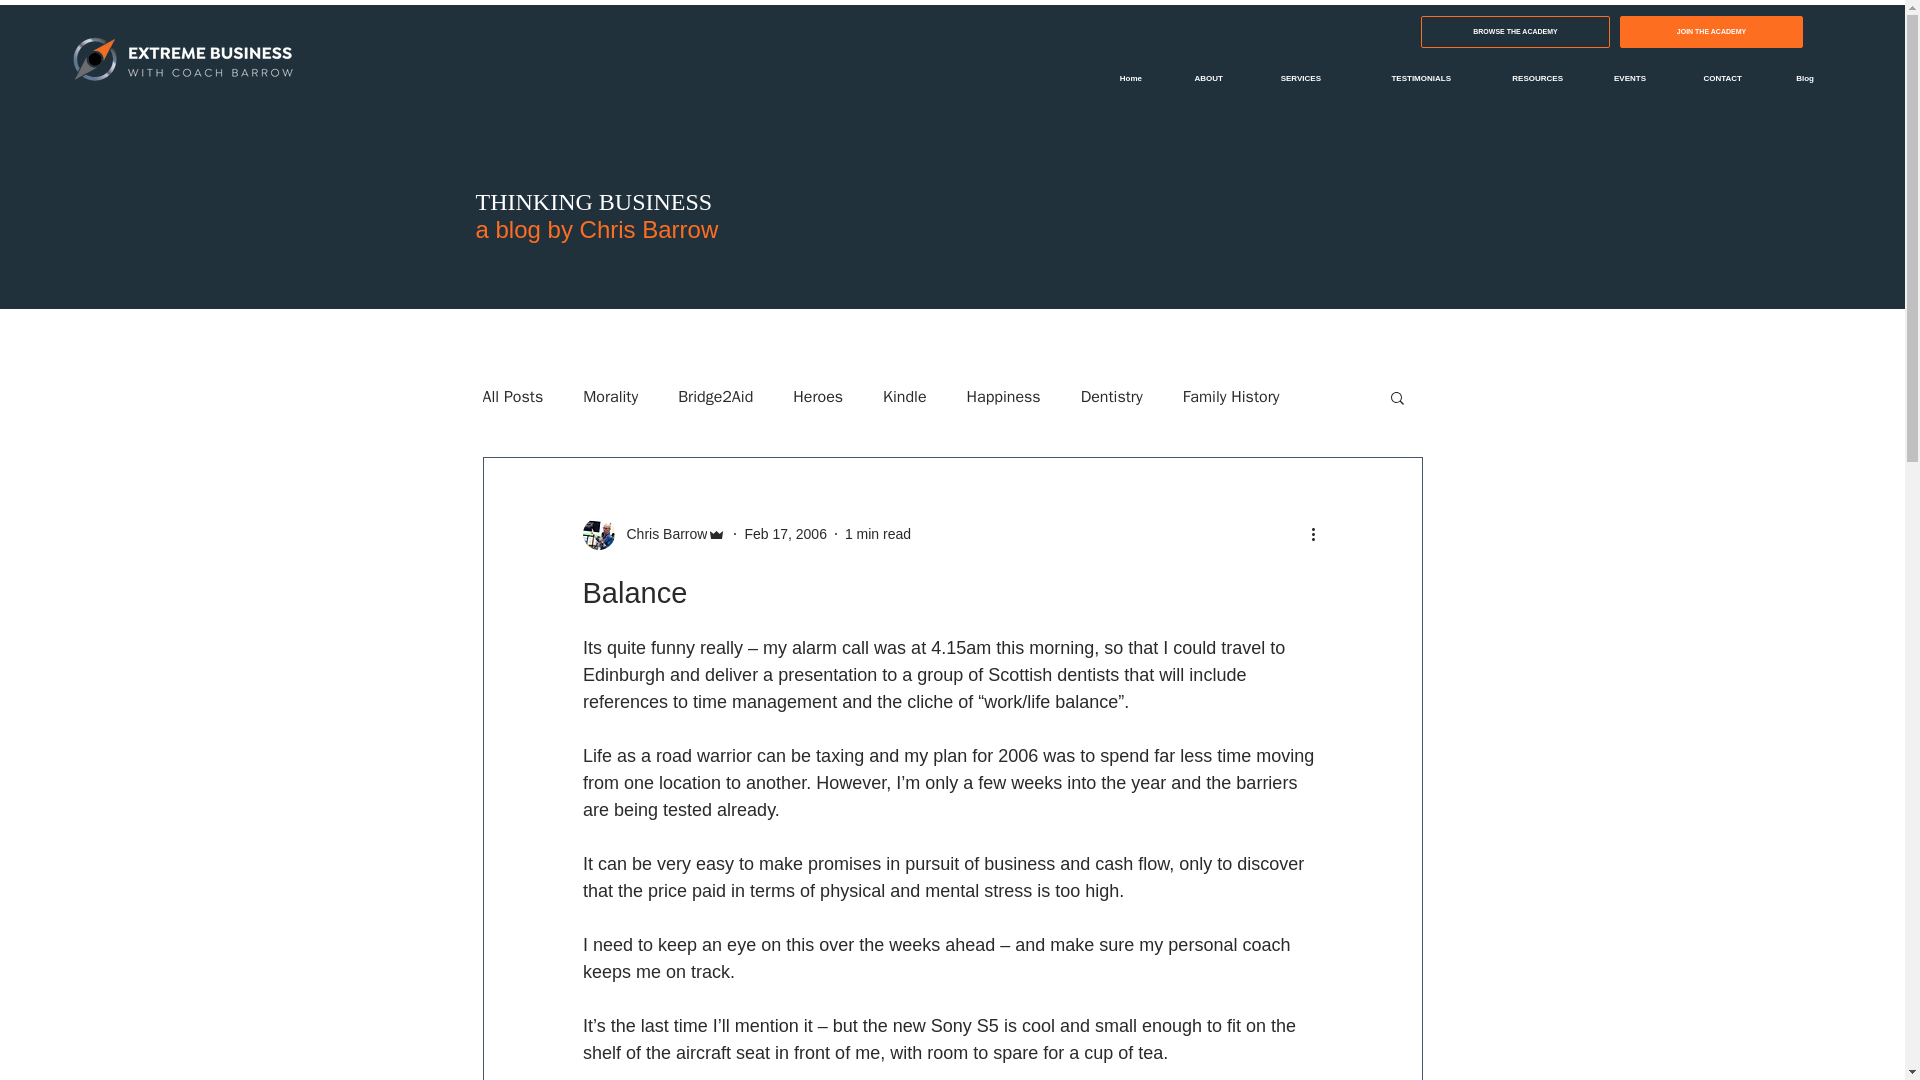 This screenshot has width=1920, height=1080. What do you see at coordinates (1111, 396) in the screenshot?
I see `Dentistry` at bounding box center [1111, 396].